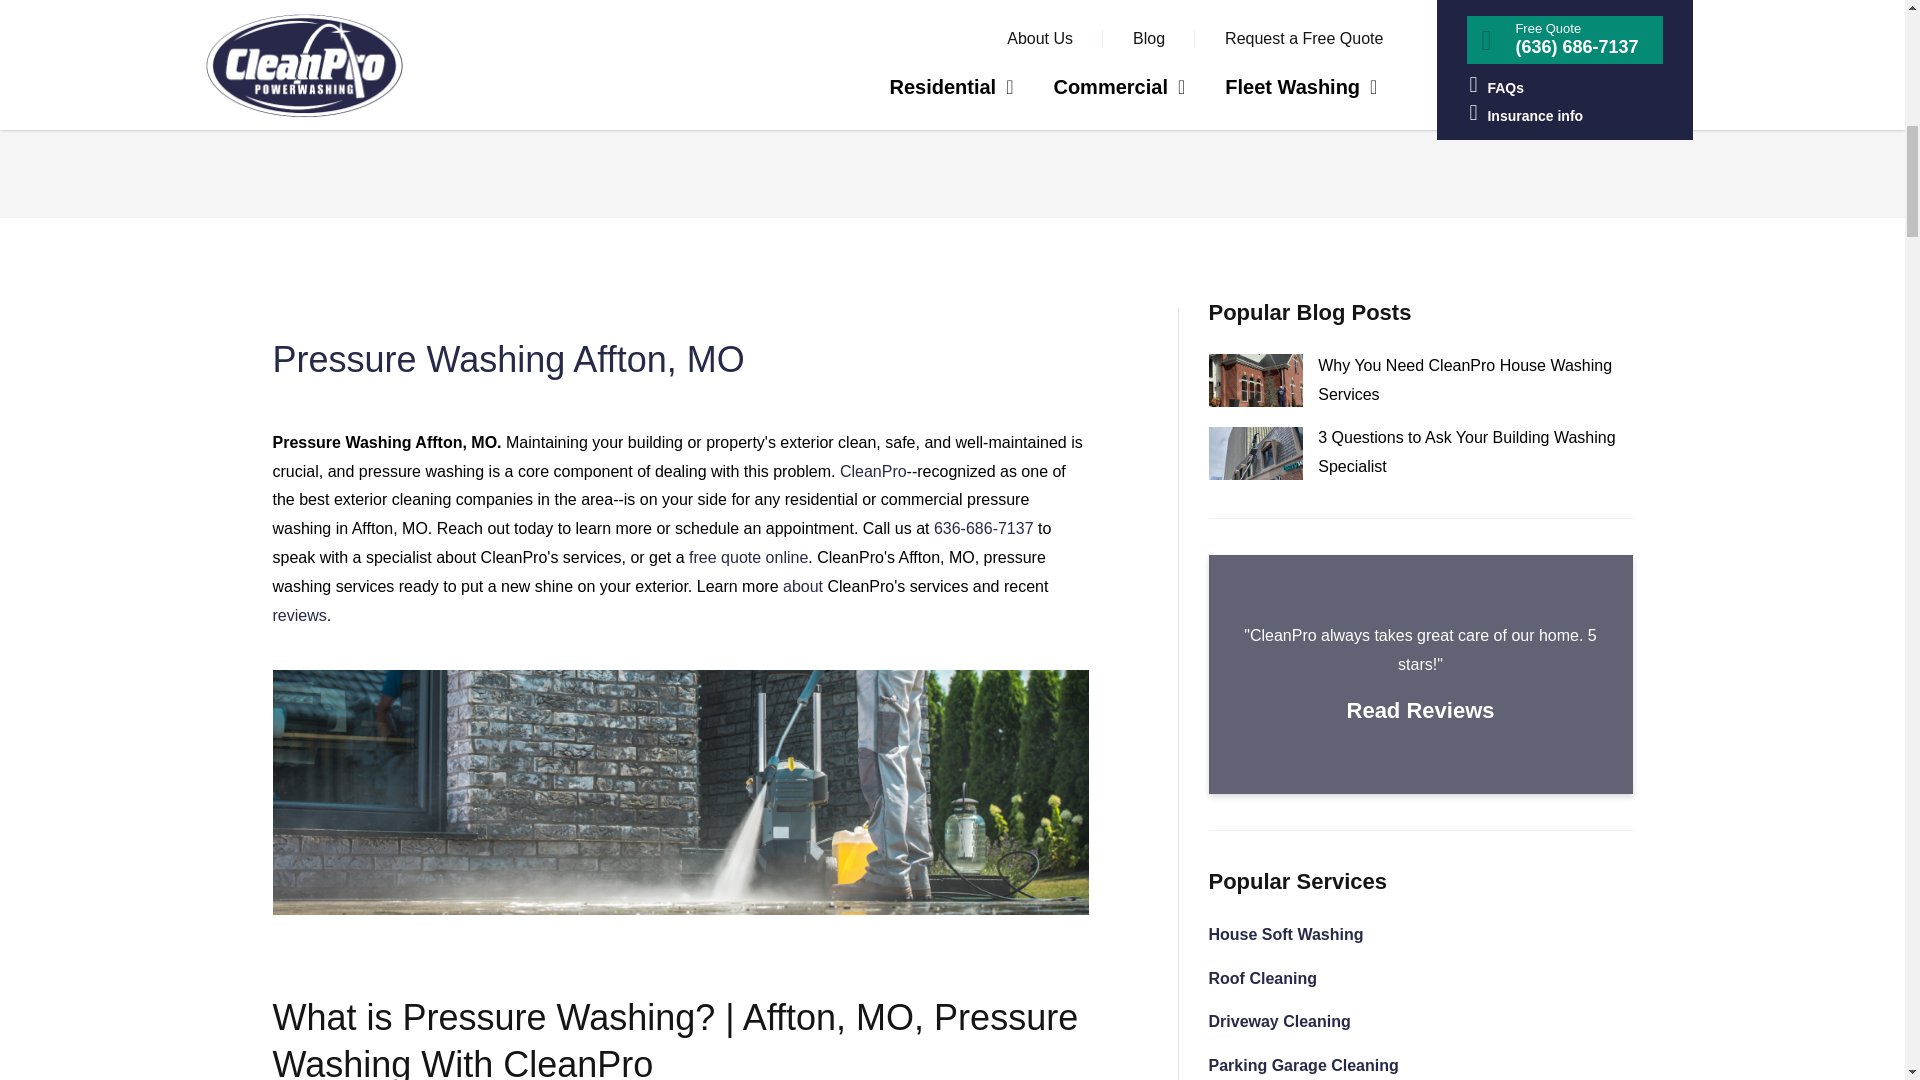 This screenshot has width=1920, height=1080. What do you see at coordinates (984, 528) in the screenshot?
I see `636-686-7137` at bounding box center [984, 528].